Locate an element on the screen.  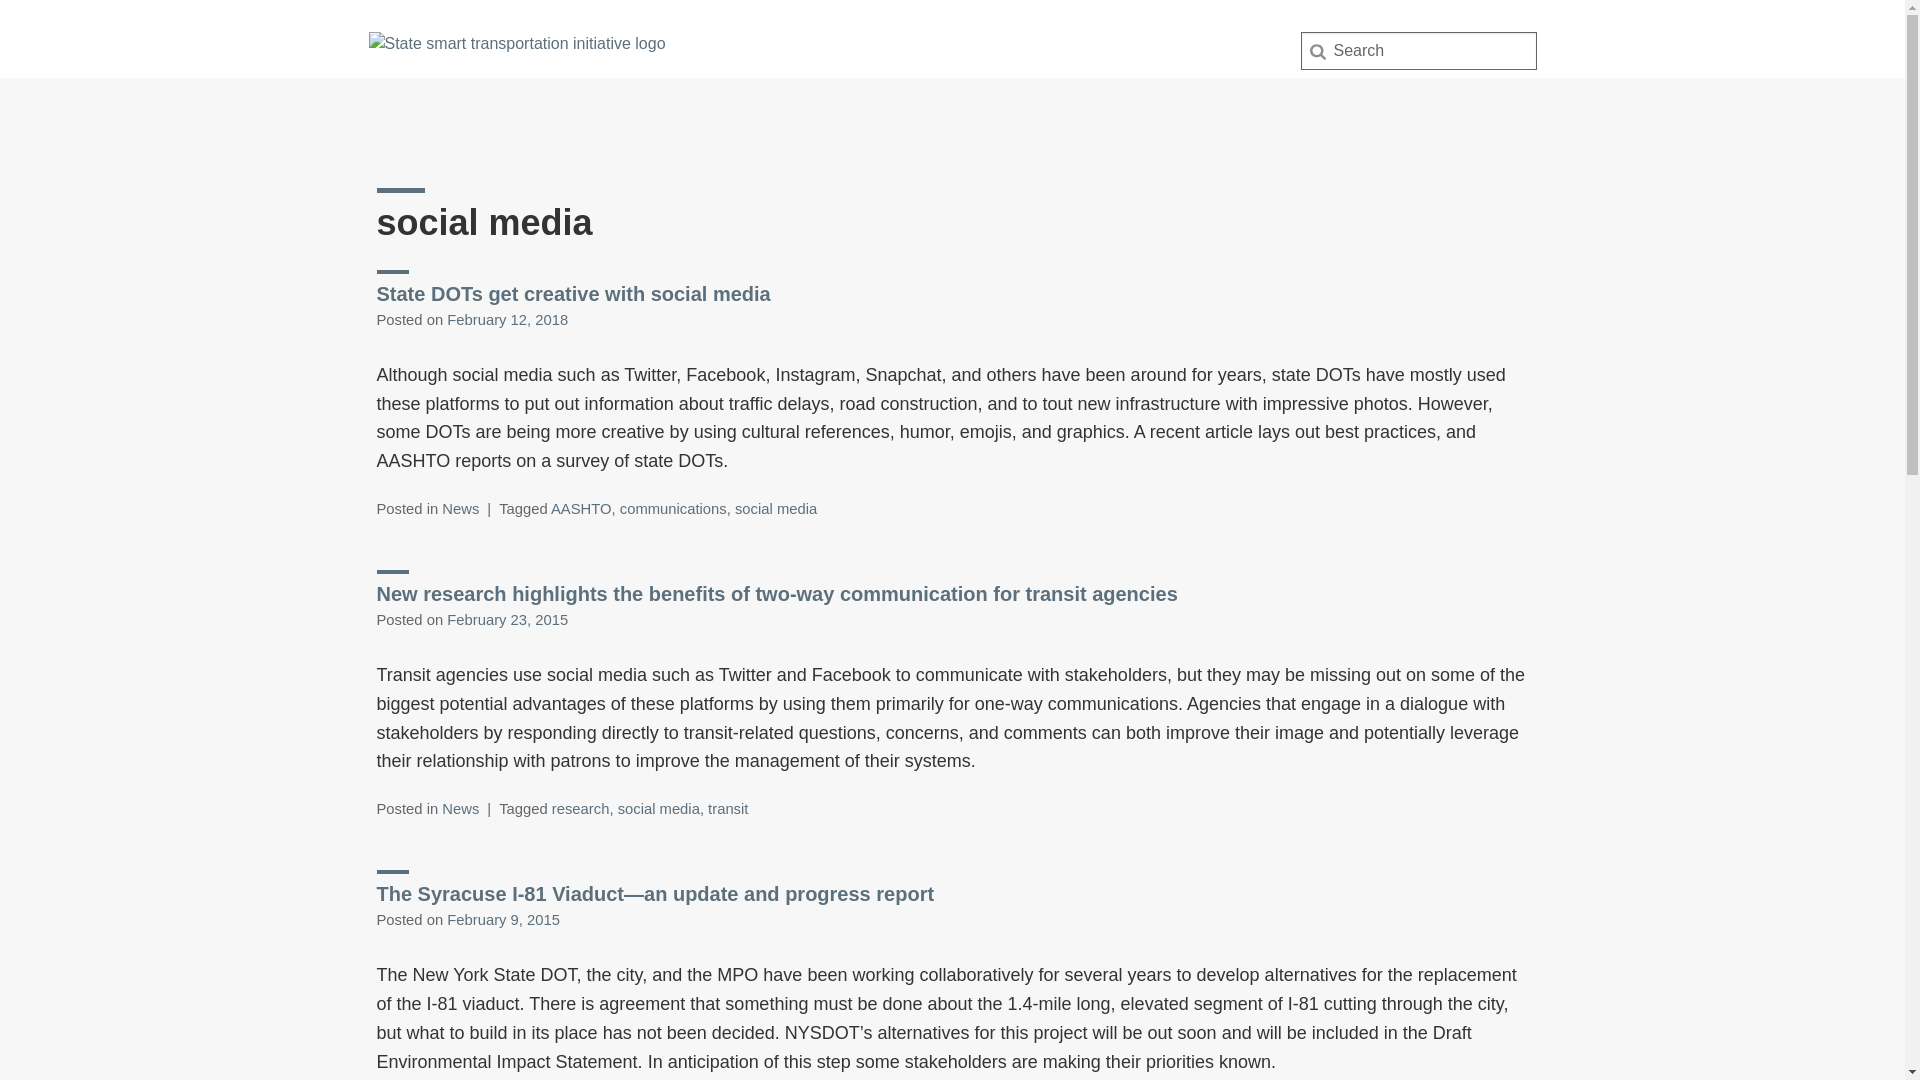
News is located at coordinates (460, 808).